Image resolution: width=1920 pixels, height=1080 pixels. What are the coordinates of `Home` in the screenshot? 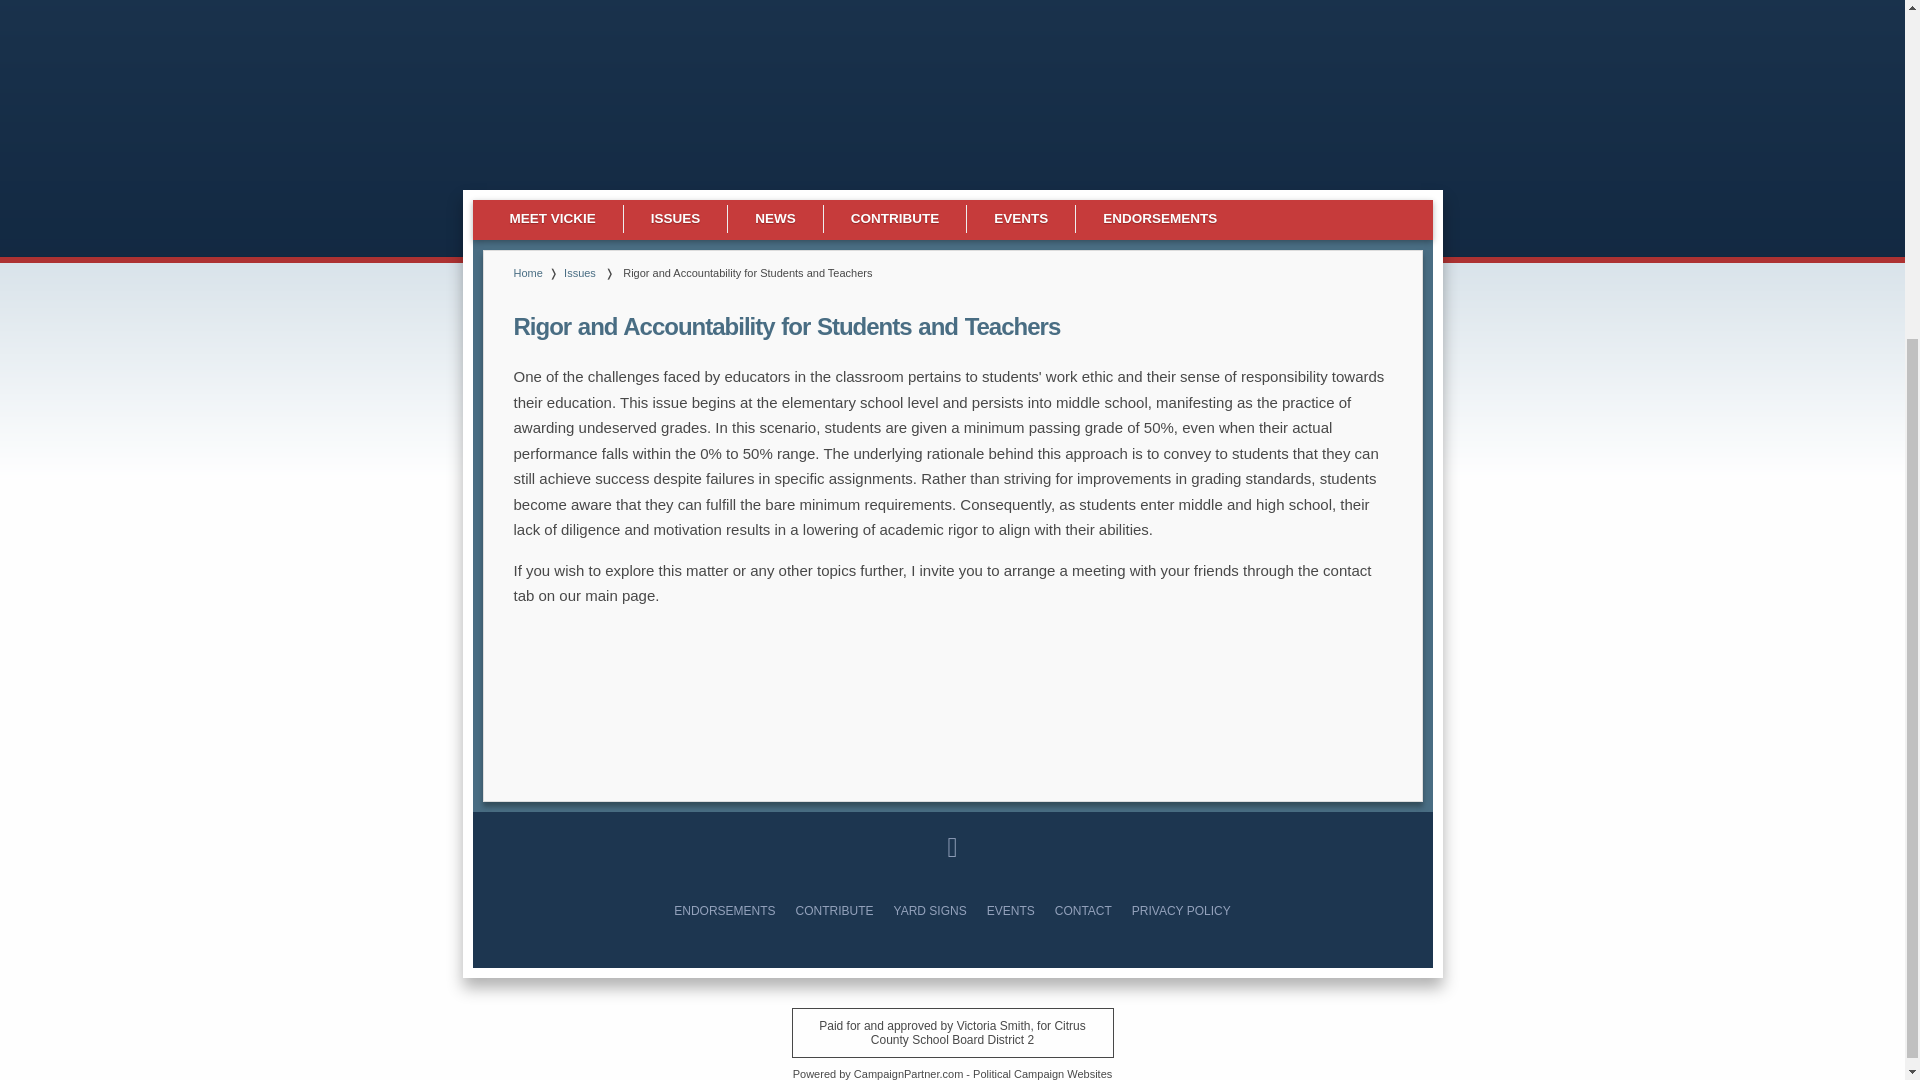 It's located at (528, 272).